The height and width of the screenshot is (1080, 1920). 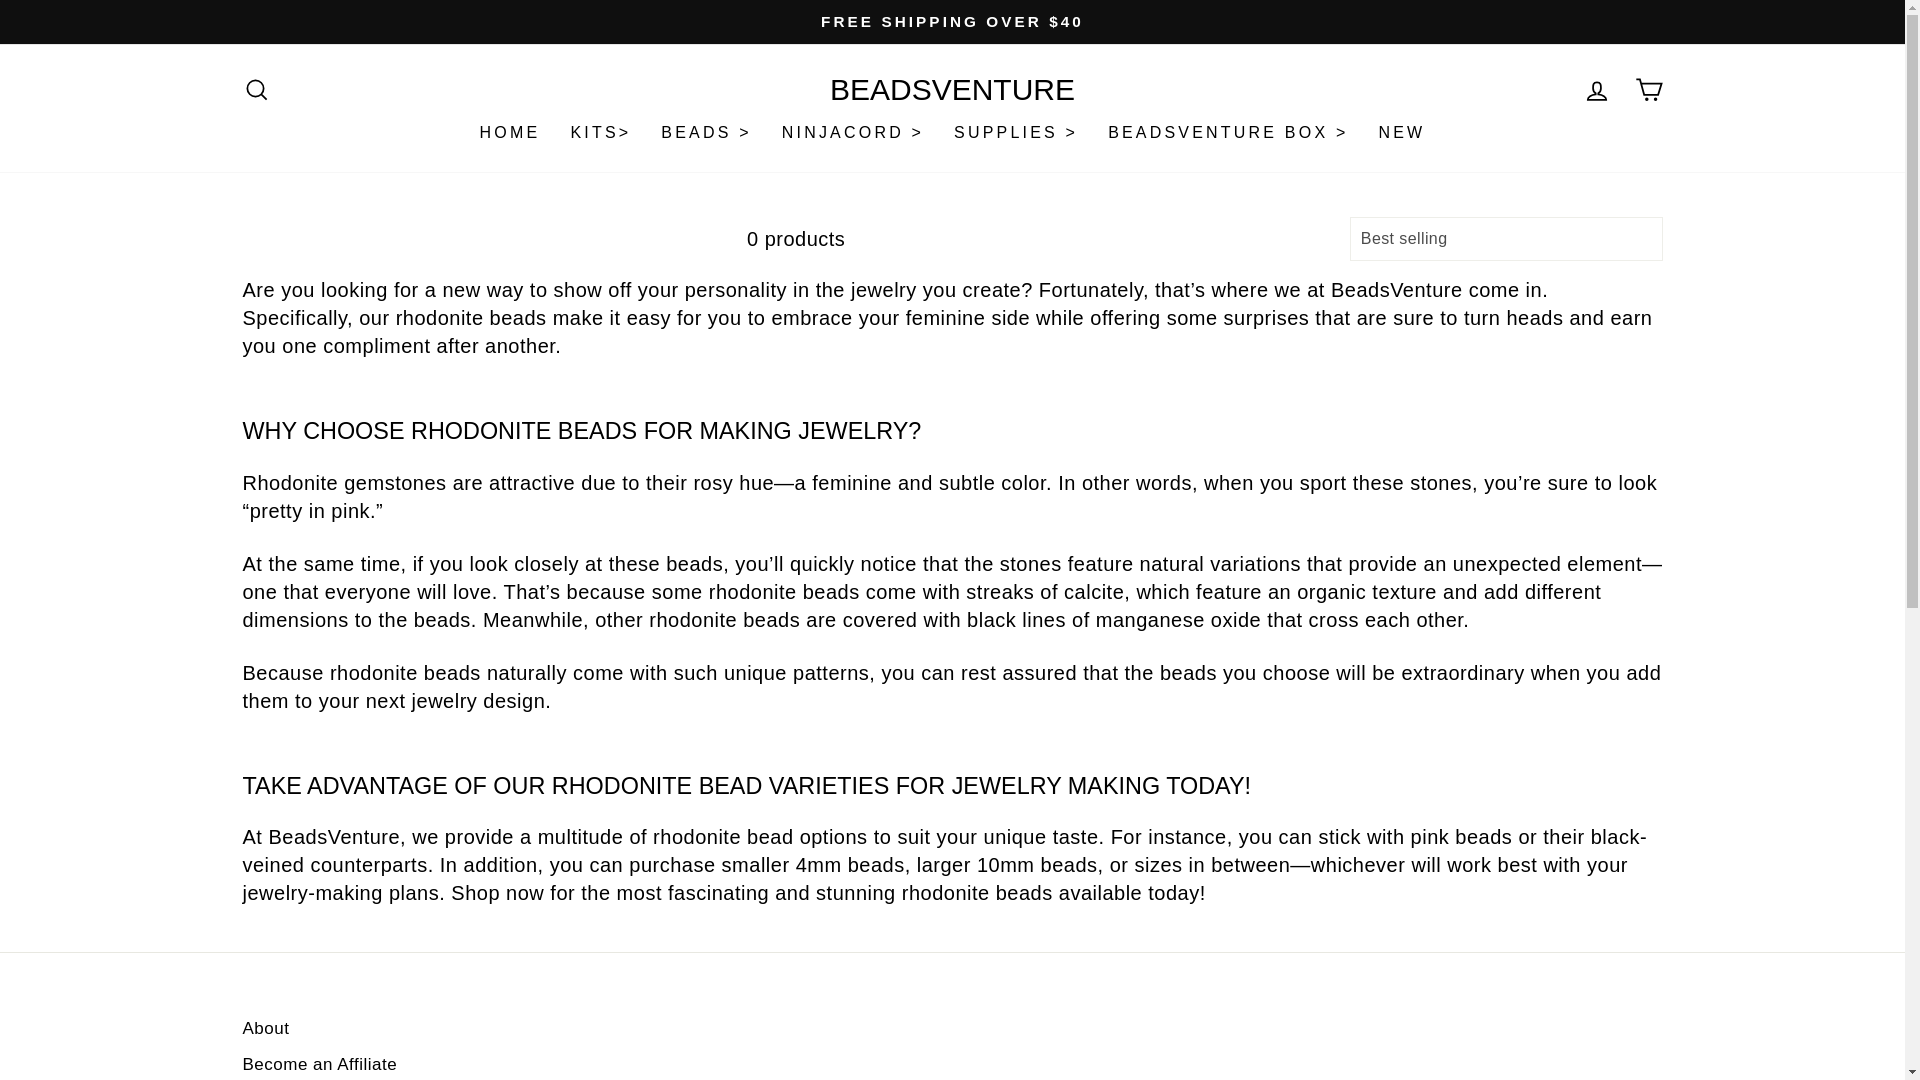 What do you see at coordinates (952, 89) in the screenshot?
I see `BEADSVENTURE` at bounding box center [952, 89].